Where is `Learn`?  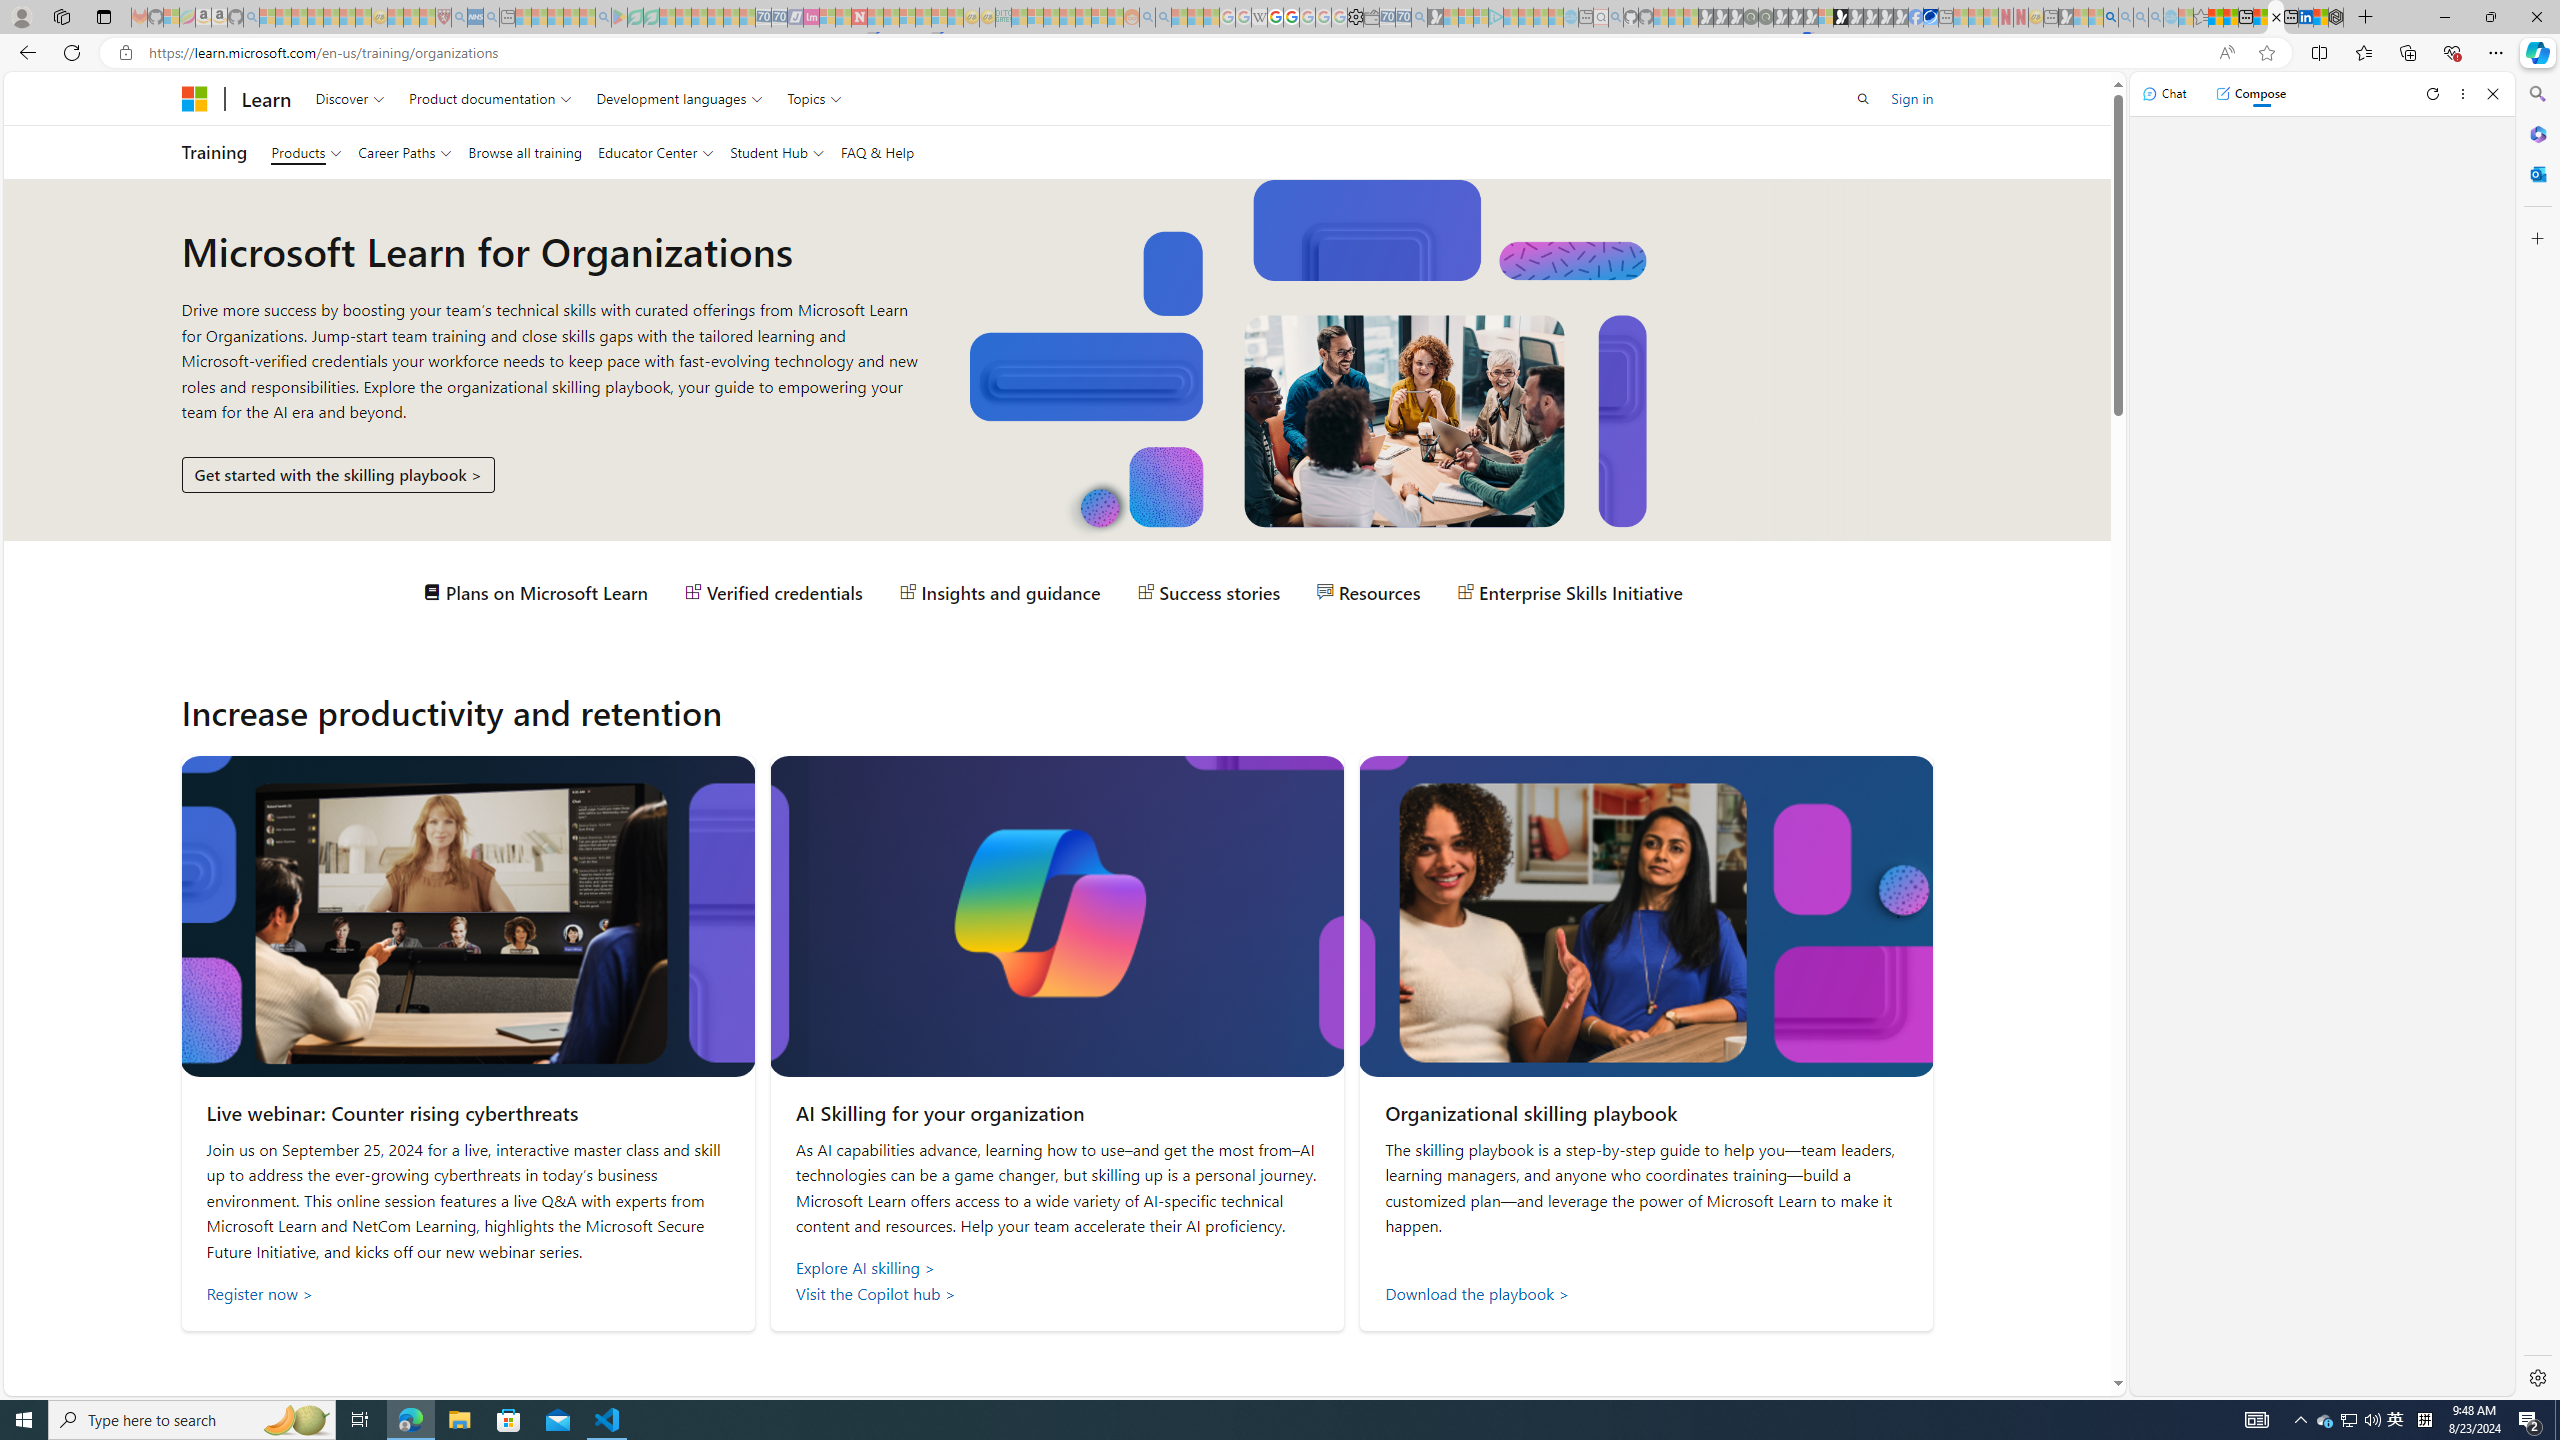
Learn is located at coordinates (266, 98).